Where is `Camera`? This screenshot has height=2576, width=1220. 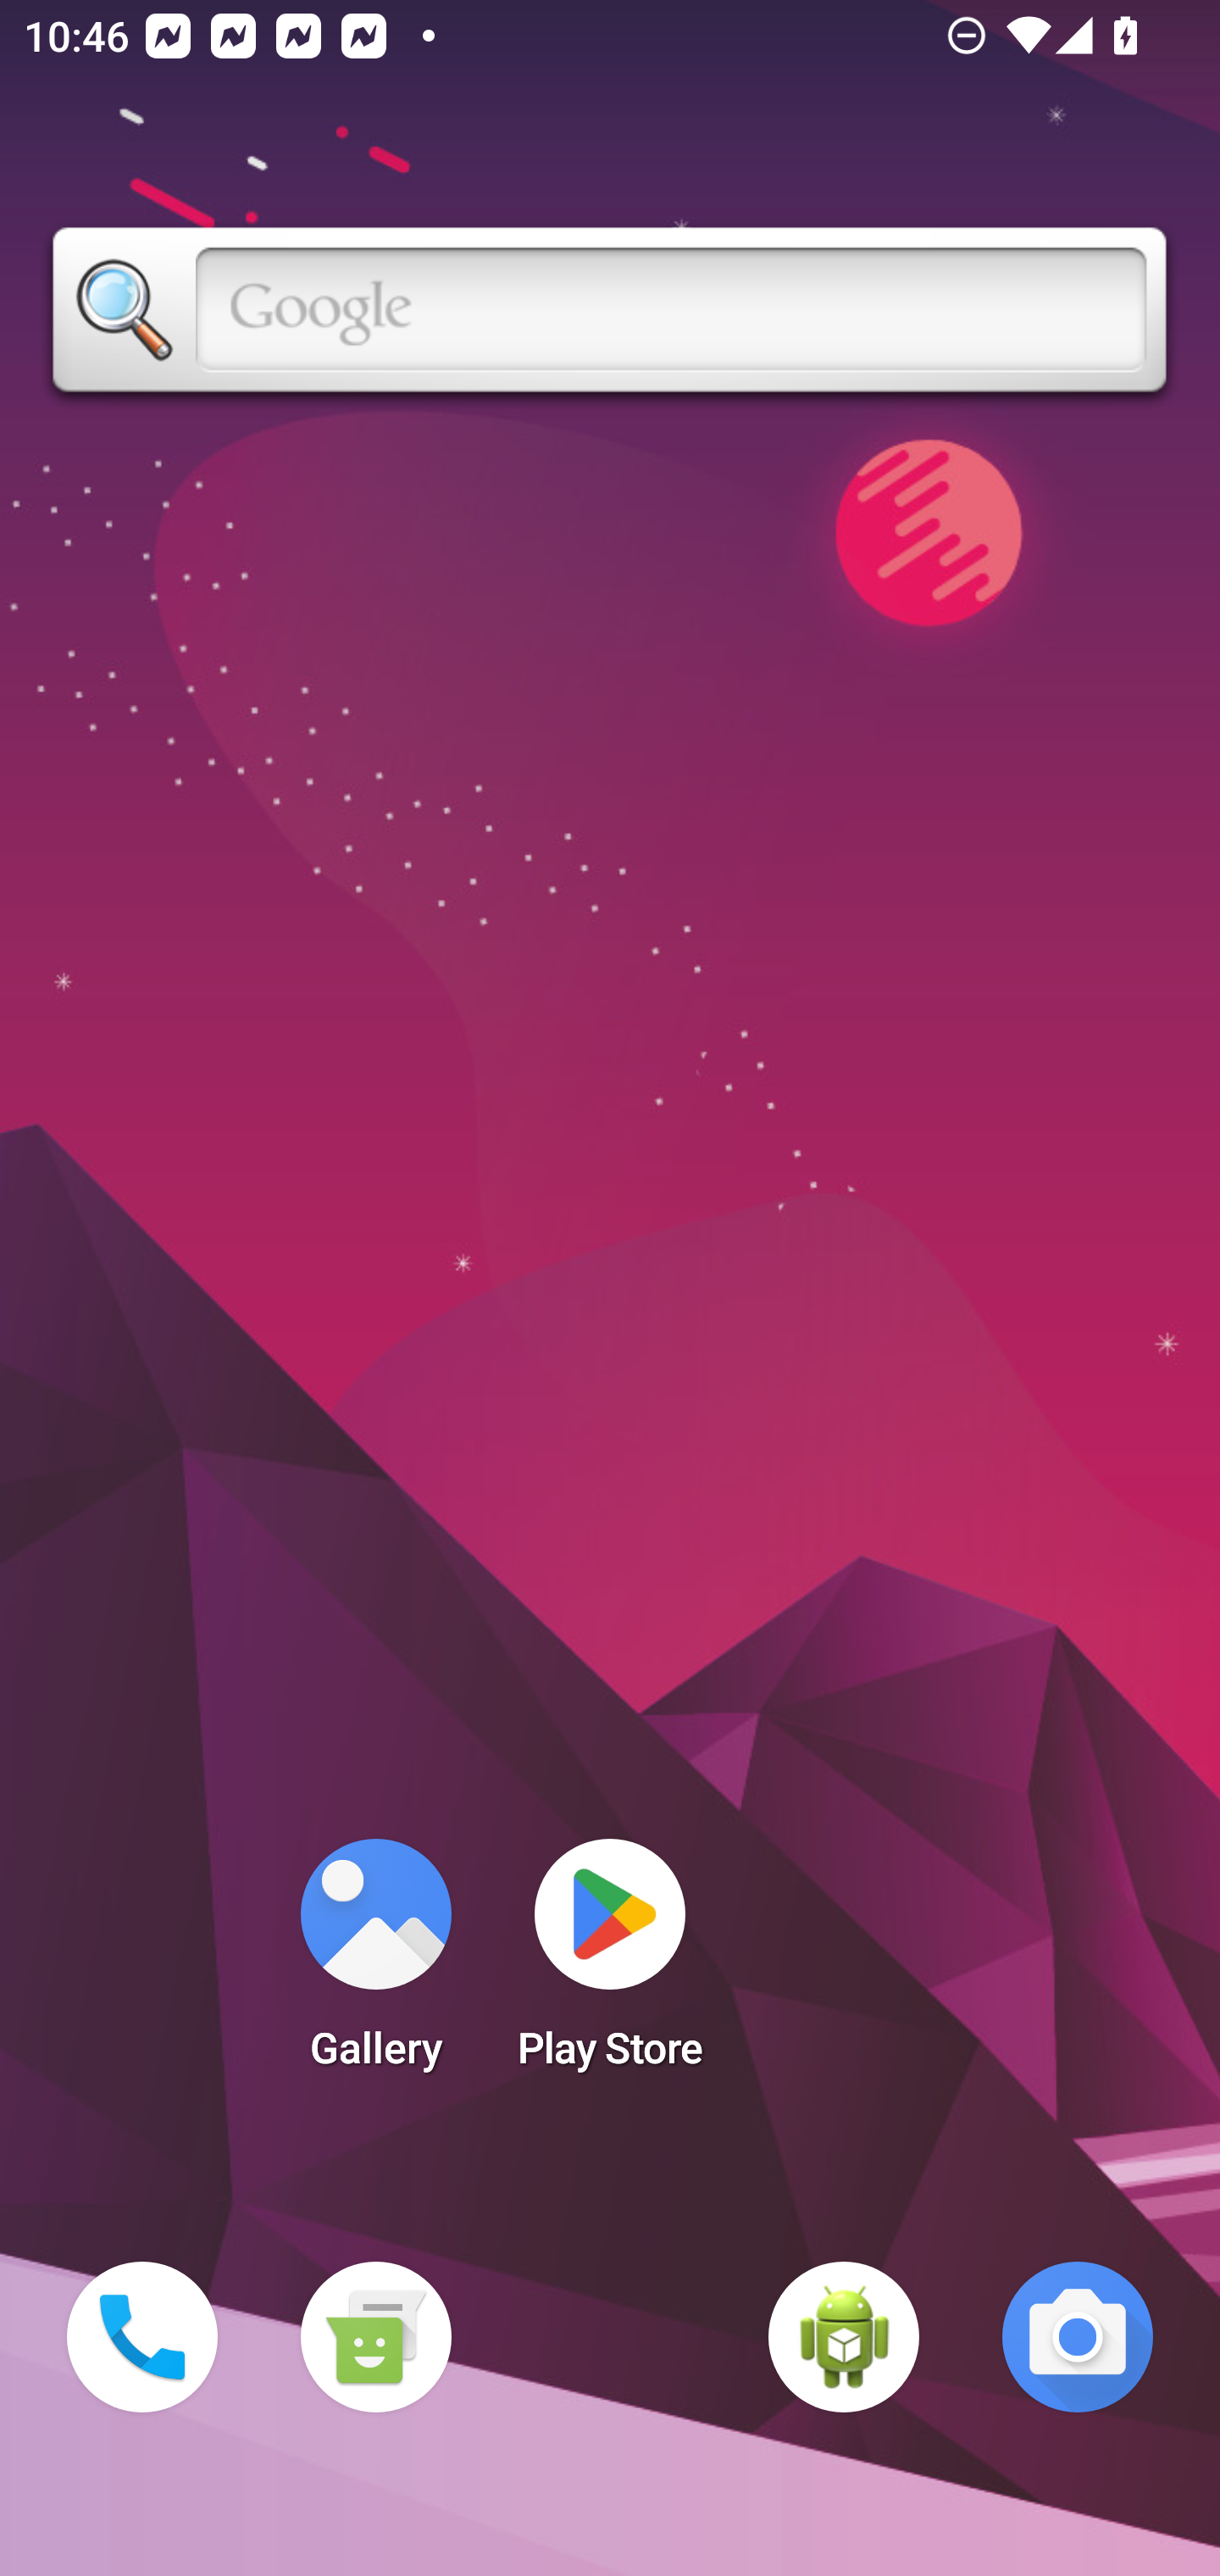
Camera is located at coordinates (1078, 2337).